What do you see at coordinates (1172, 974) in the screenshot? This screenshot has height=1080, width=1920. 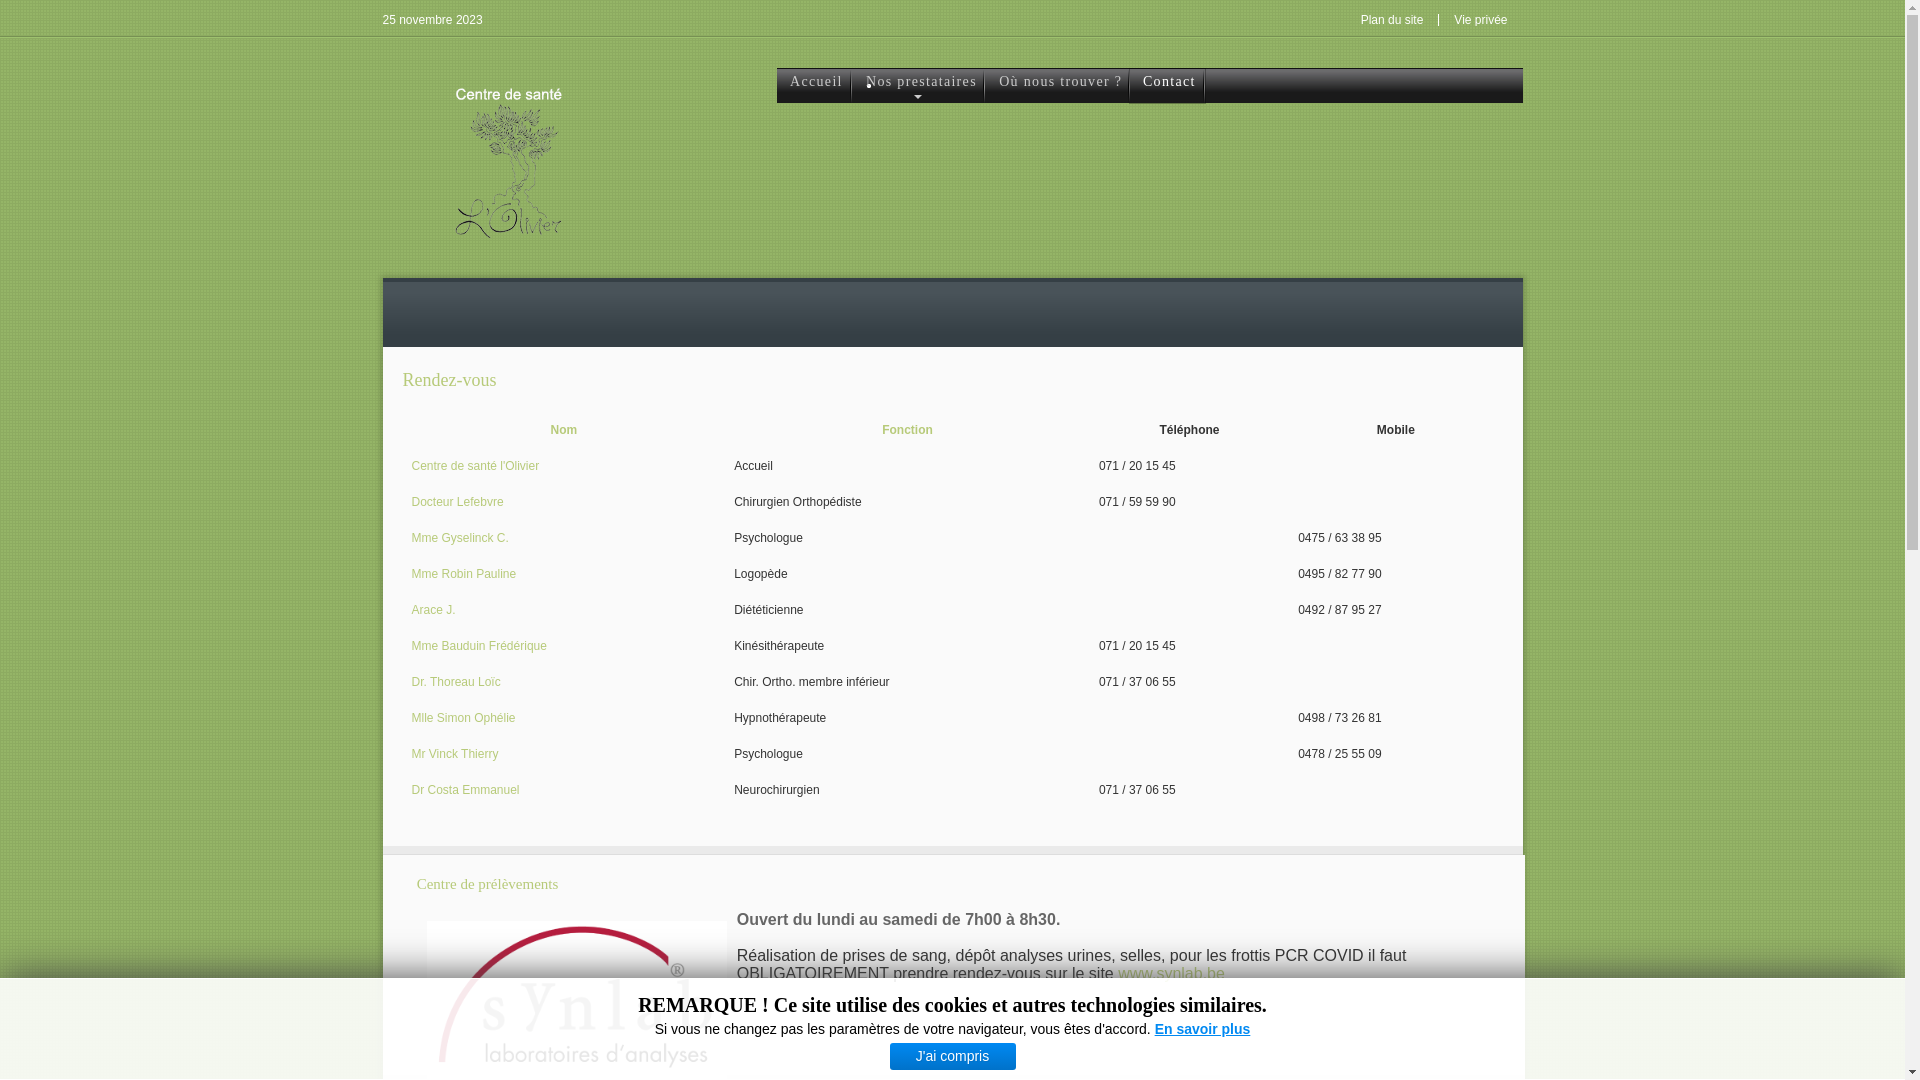 I see `www.synlab.be` at bounding box center [1172, 974].